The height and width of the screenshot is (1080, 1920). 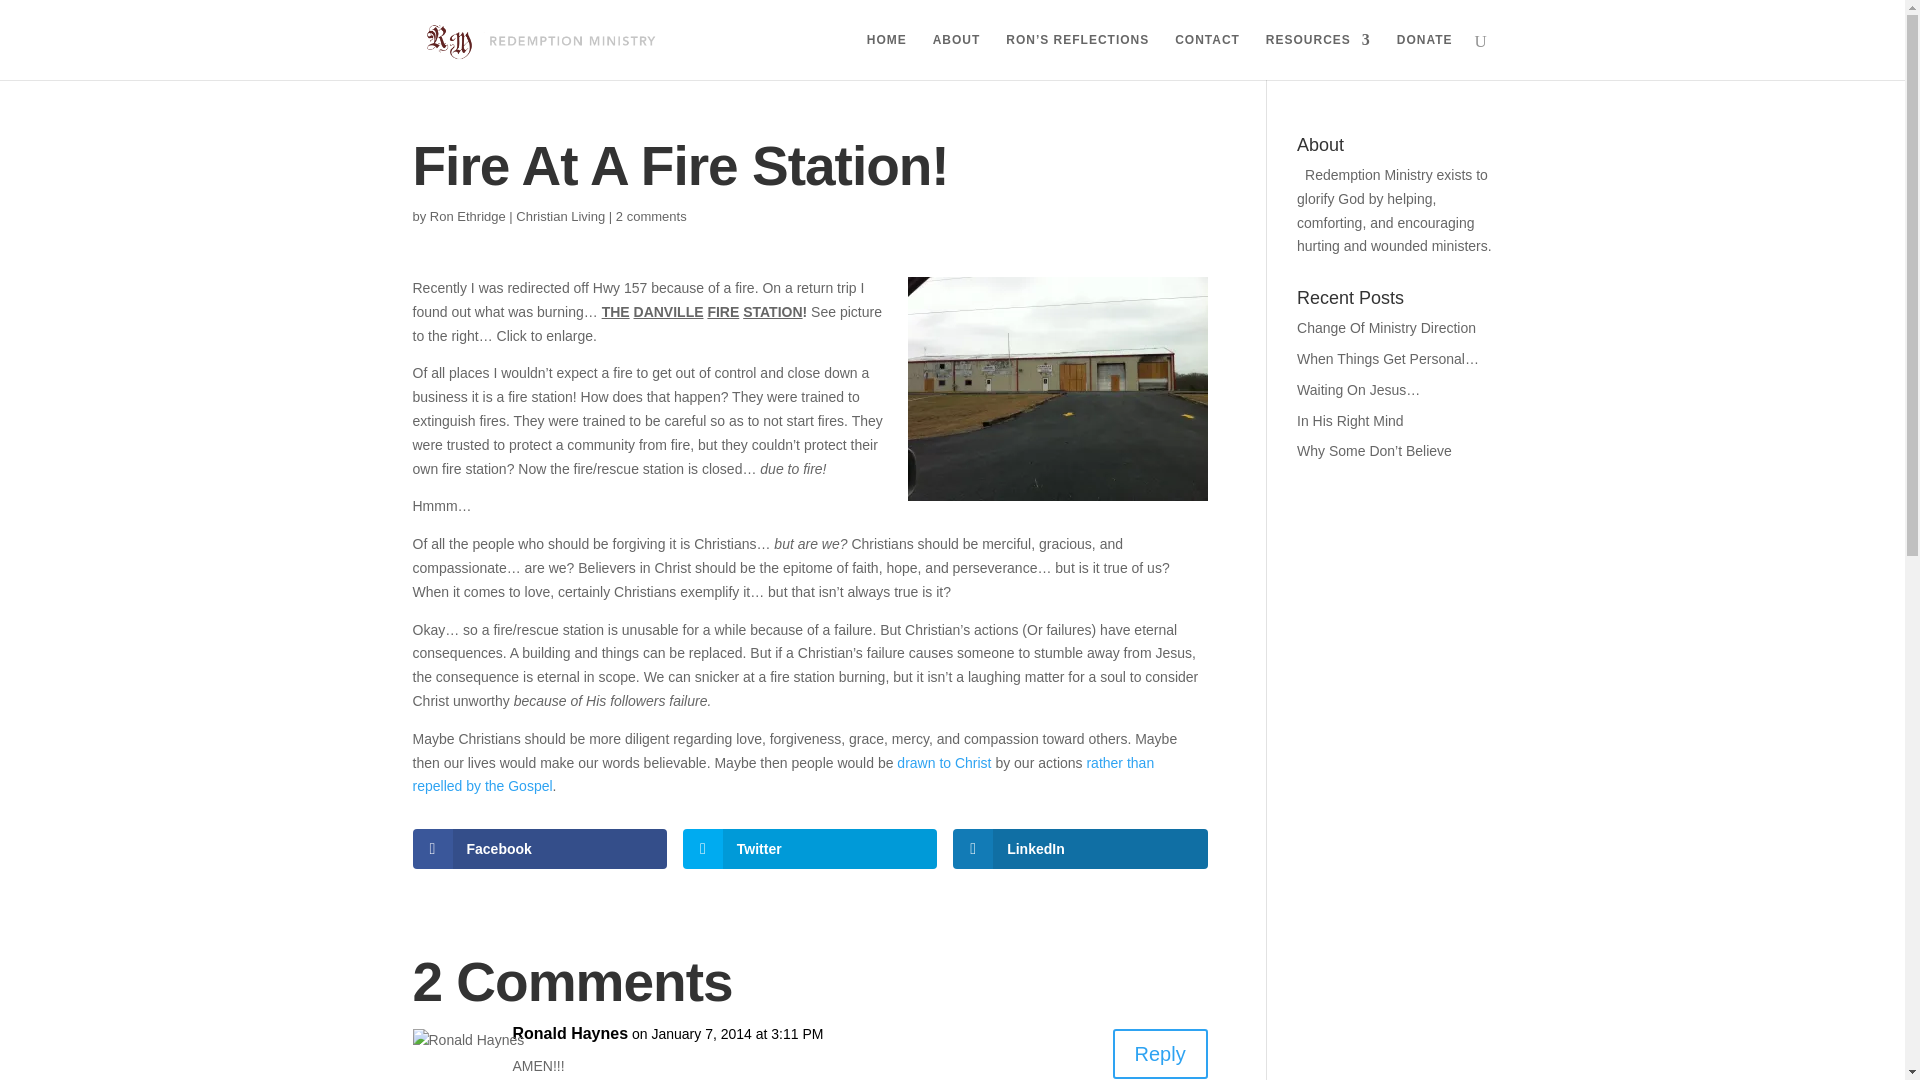 I want to click on Change Of Ministry Direction, so click(x=1386, y=327).